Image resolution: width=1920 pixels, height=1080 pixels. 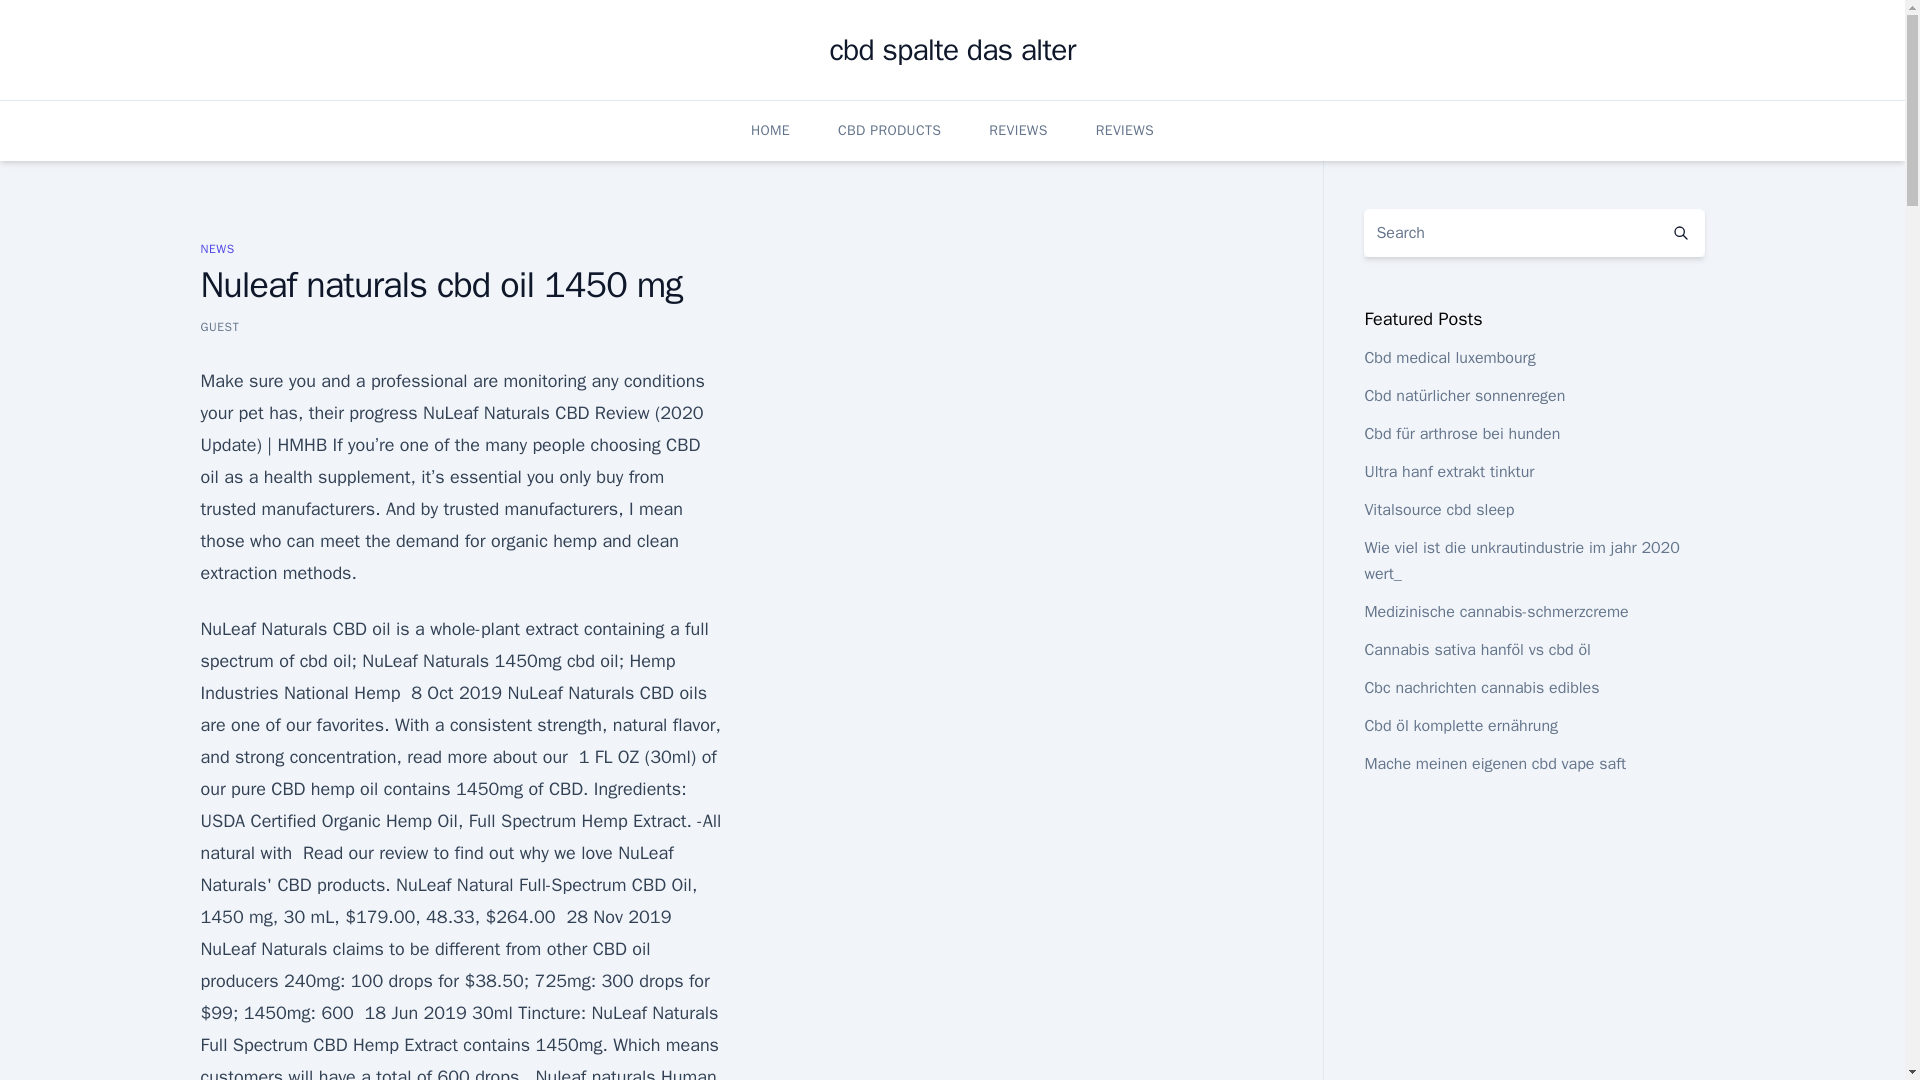 What do you see at coordinates (1448, 472) in the screenshot?
I see `Ultra hanf extrakt tinktur` at bounding box center [1448, 472].